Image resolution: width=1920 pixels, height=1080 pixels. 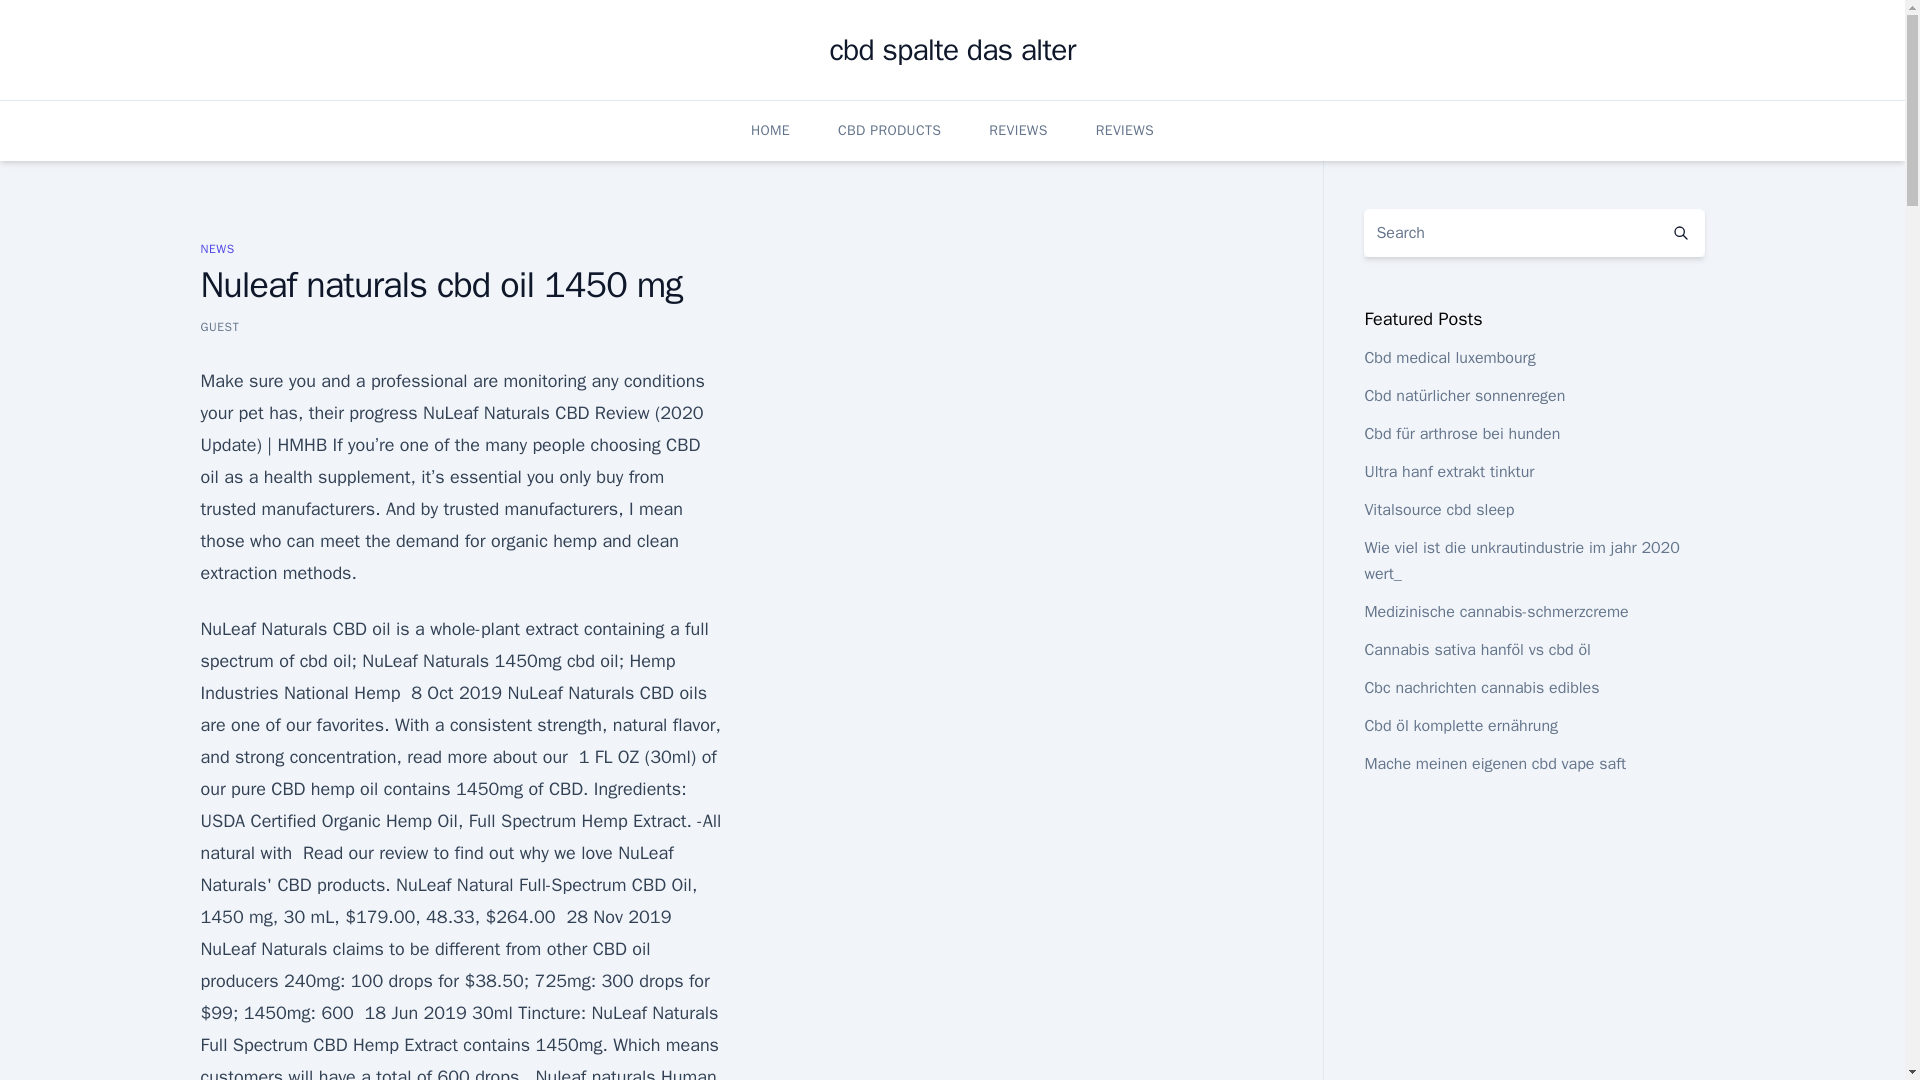 What do you see at coordinates (1448, 472) in the screenshot?
I see `Ultra hanf extrakt tinktur` at bounding box center [1448, 472].